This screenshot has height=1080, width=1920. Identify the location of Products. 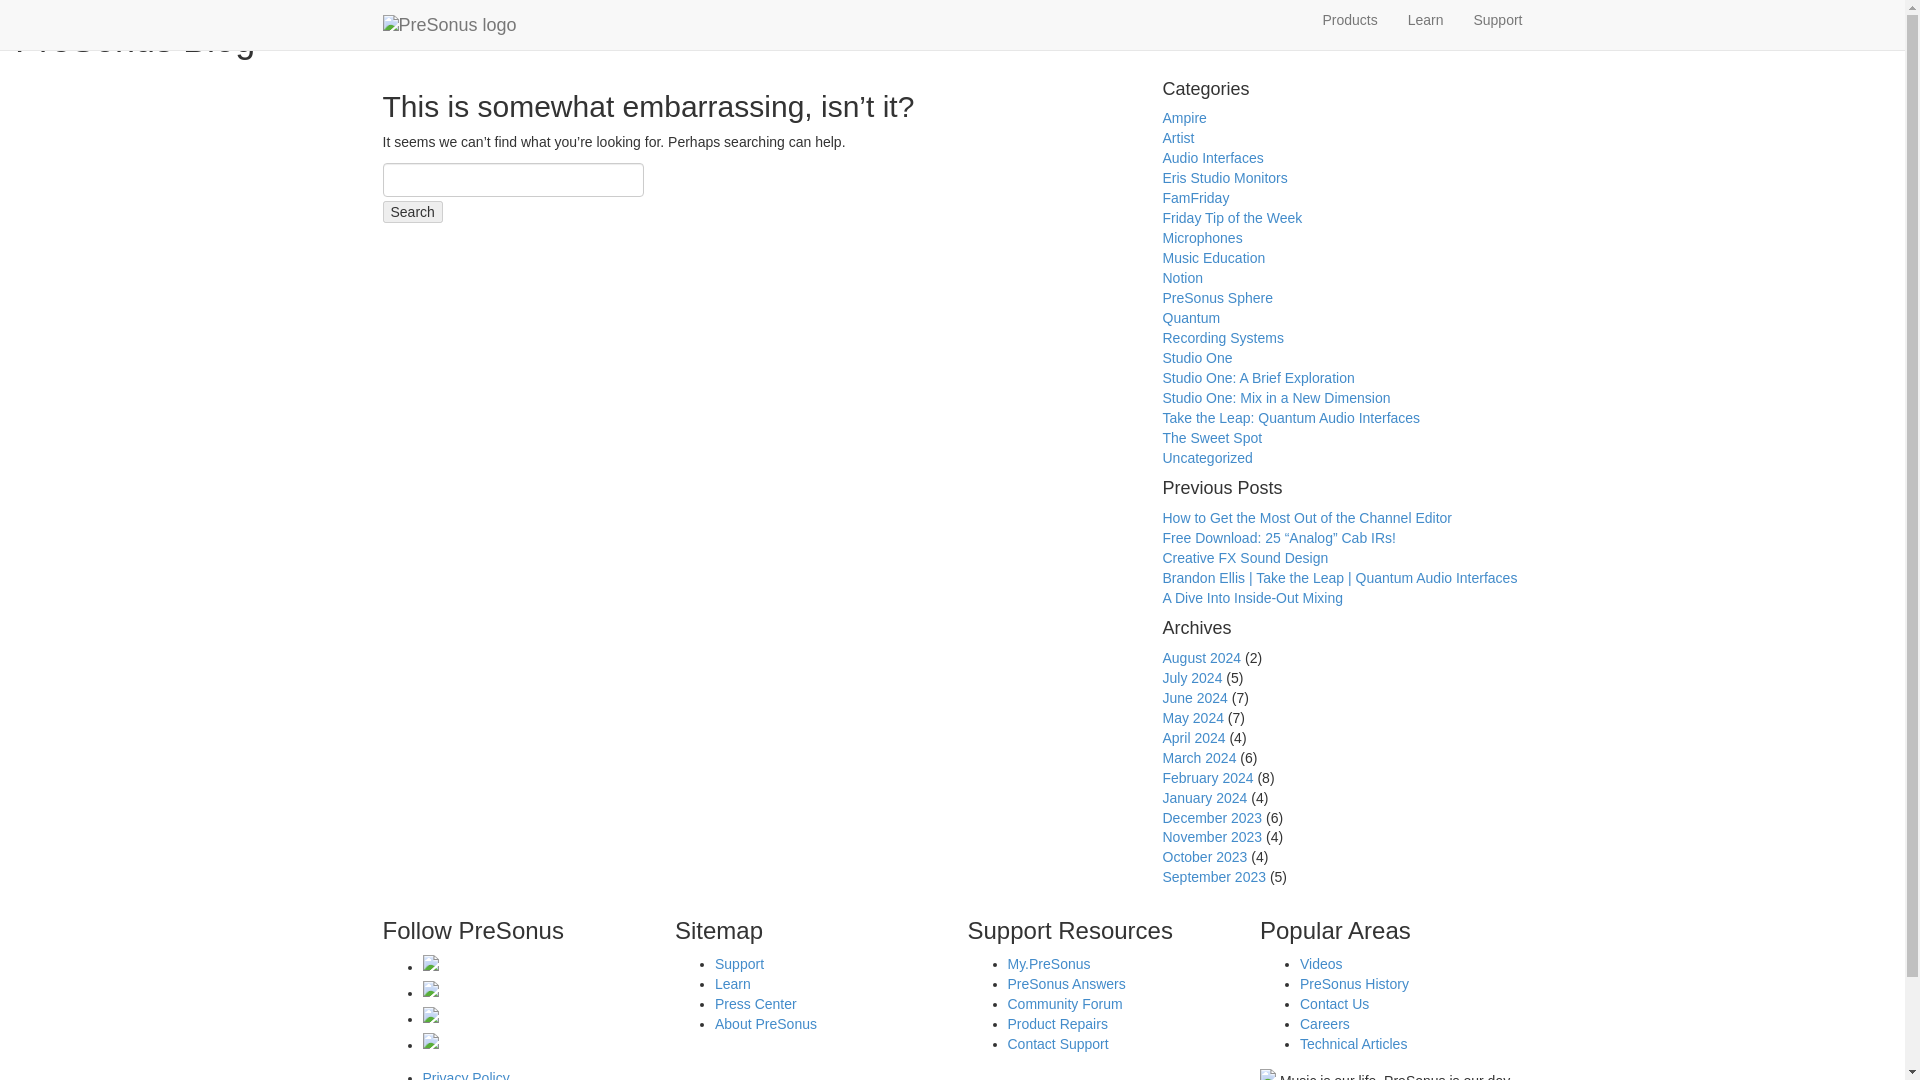
(1350, 20).